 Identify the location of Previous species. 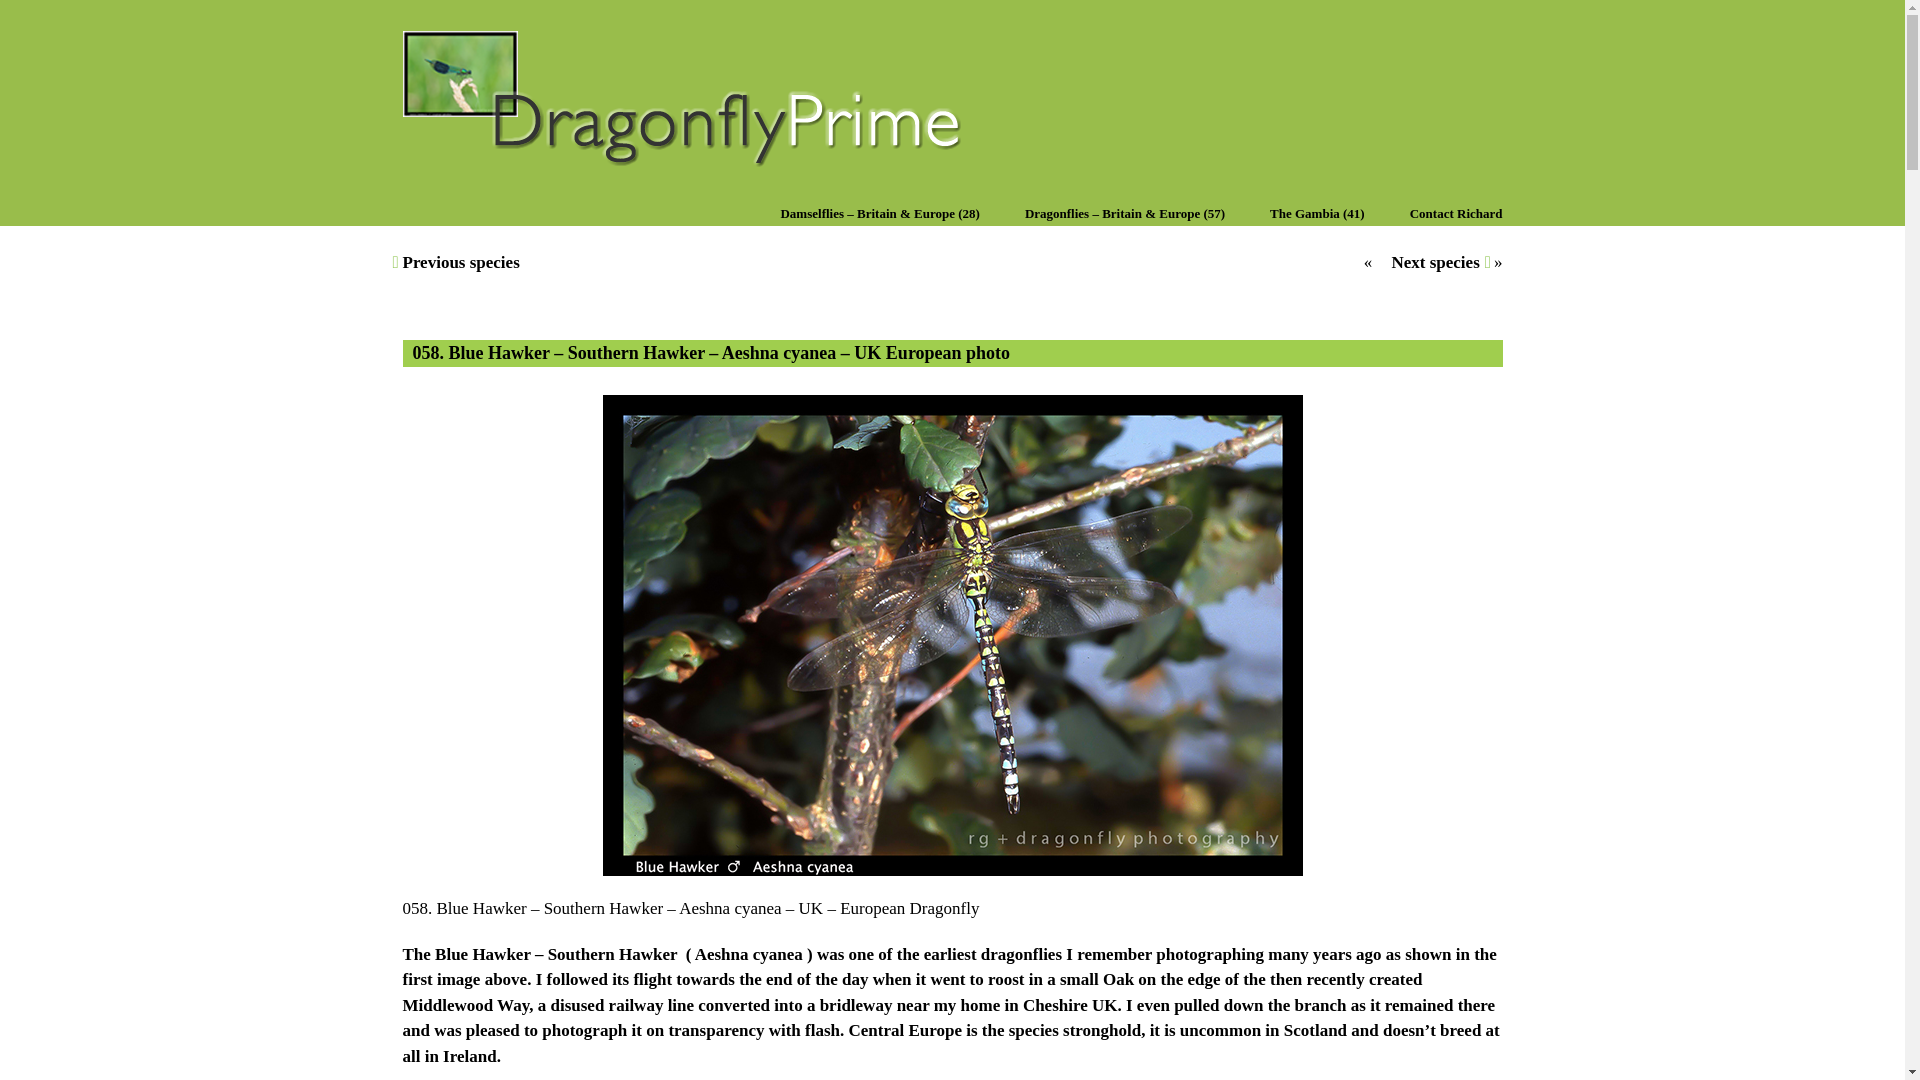
(460, 262).